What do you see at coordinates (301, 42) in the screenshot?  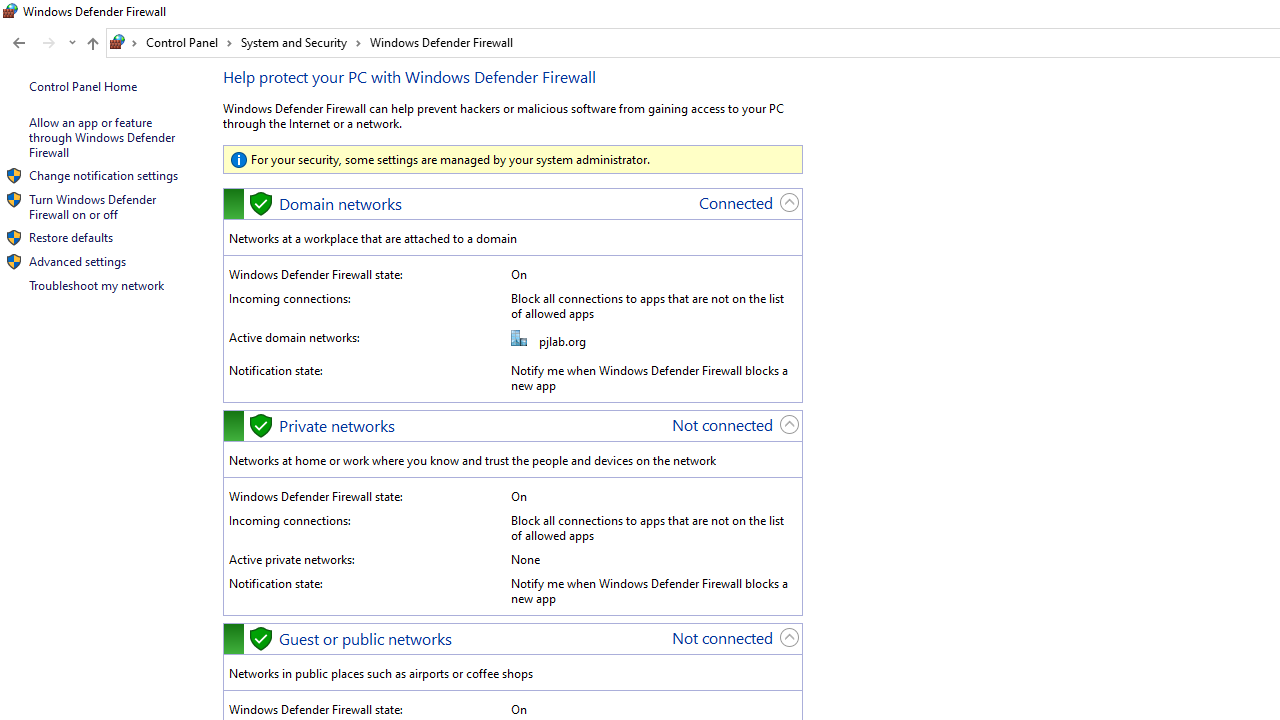 I see `System and Security` at bounding box center [301, 42].